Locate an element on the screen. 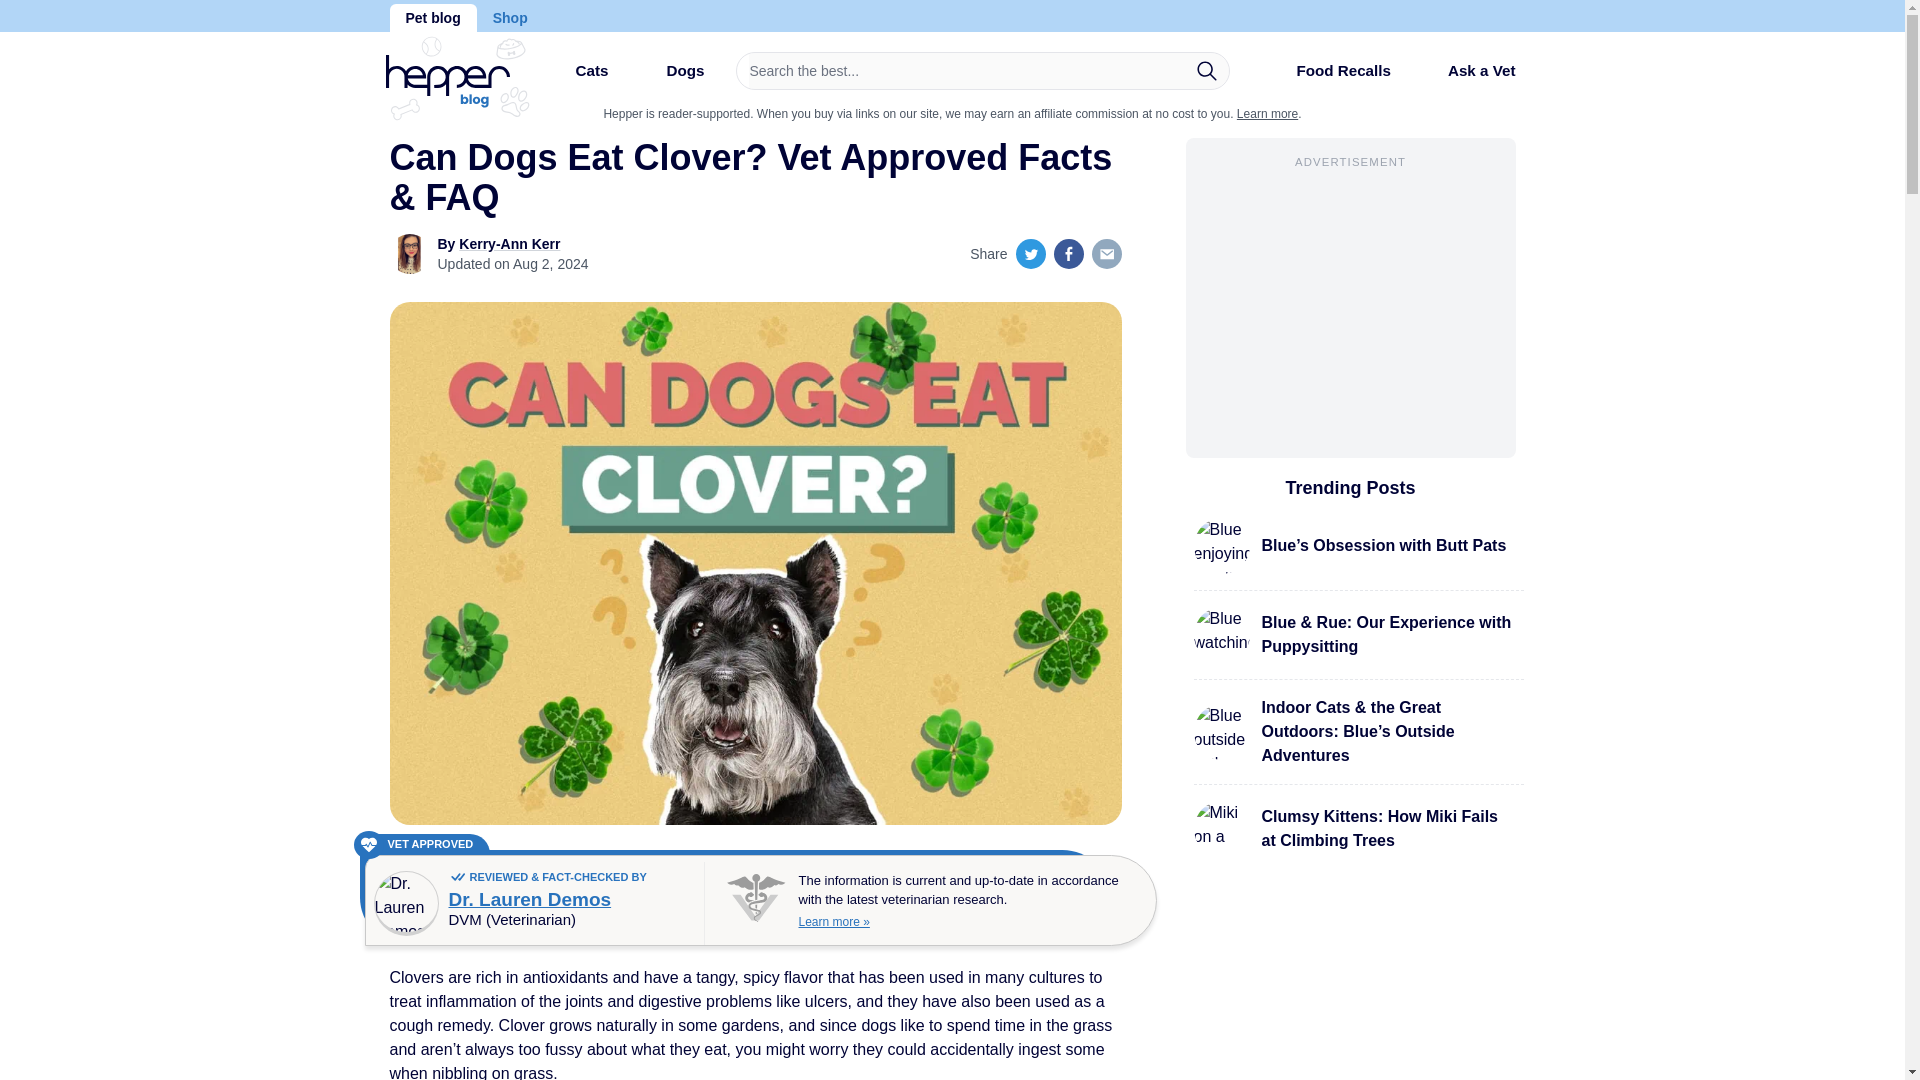 The height and width of the screenshot is (1080, 1920). Kerry-Ann Kerr is located at coordinates (509, 244).